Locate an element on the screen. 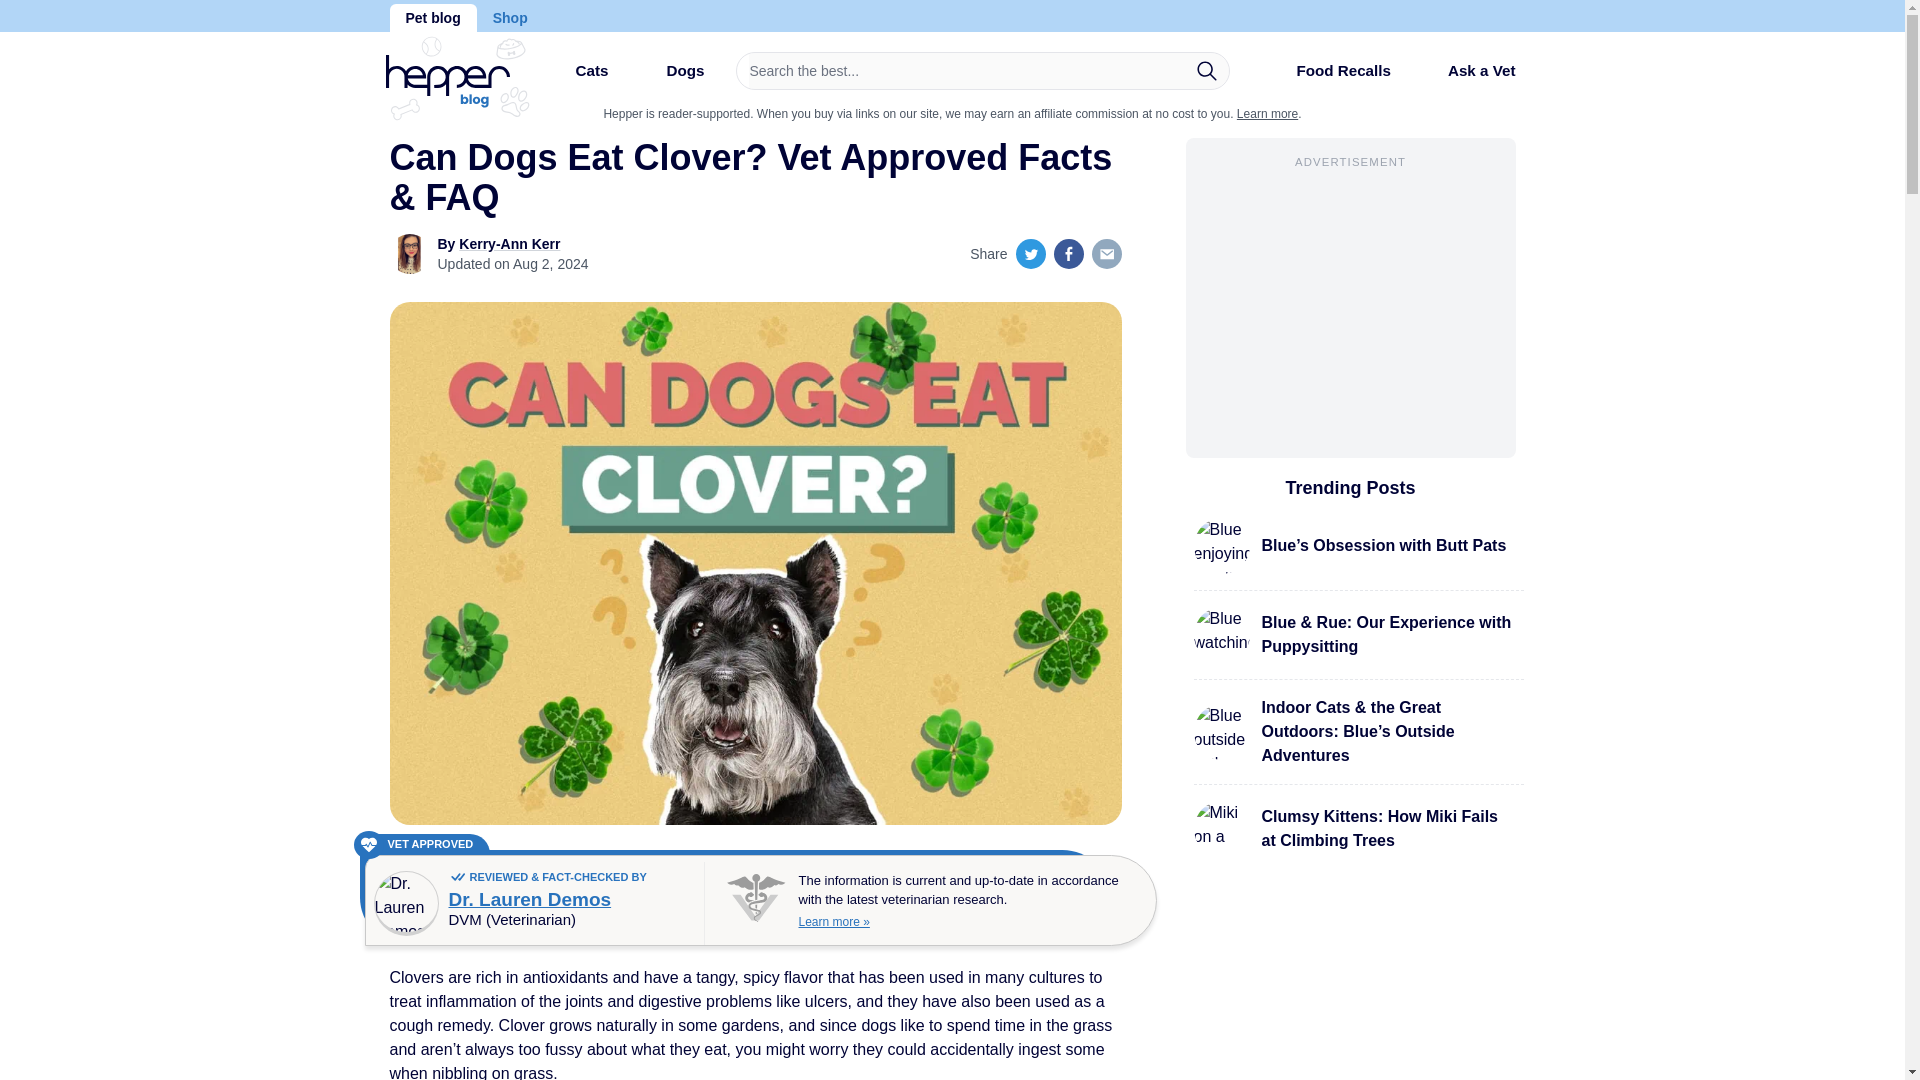 The height and width of the screenshot is (1080, 1920). Kerry-Ann Kerr is located at coordinates (509, 244).